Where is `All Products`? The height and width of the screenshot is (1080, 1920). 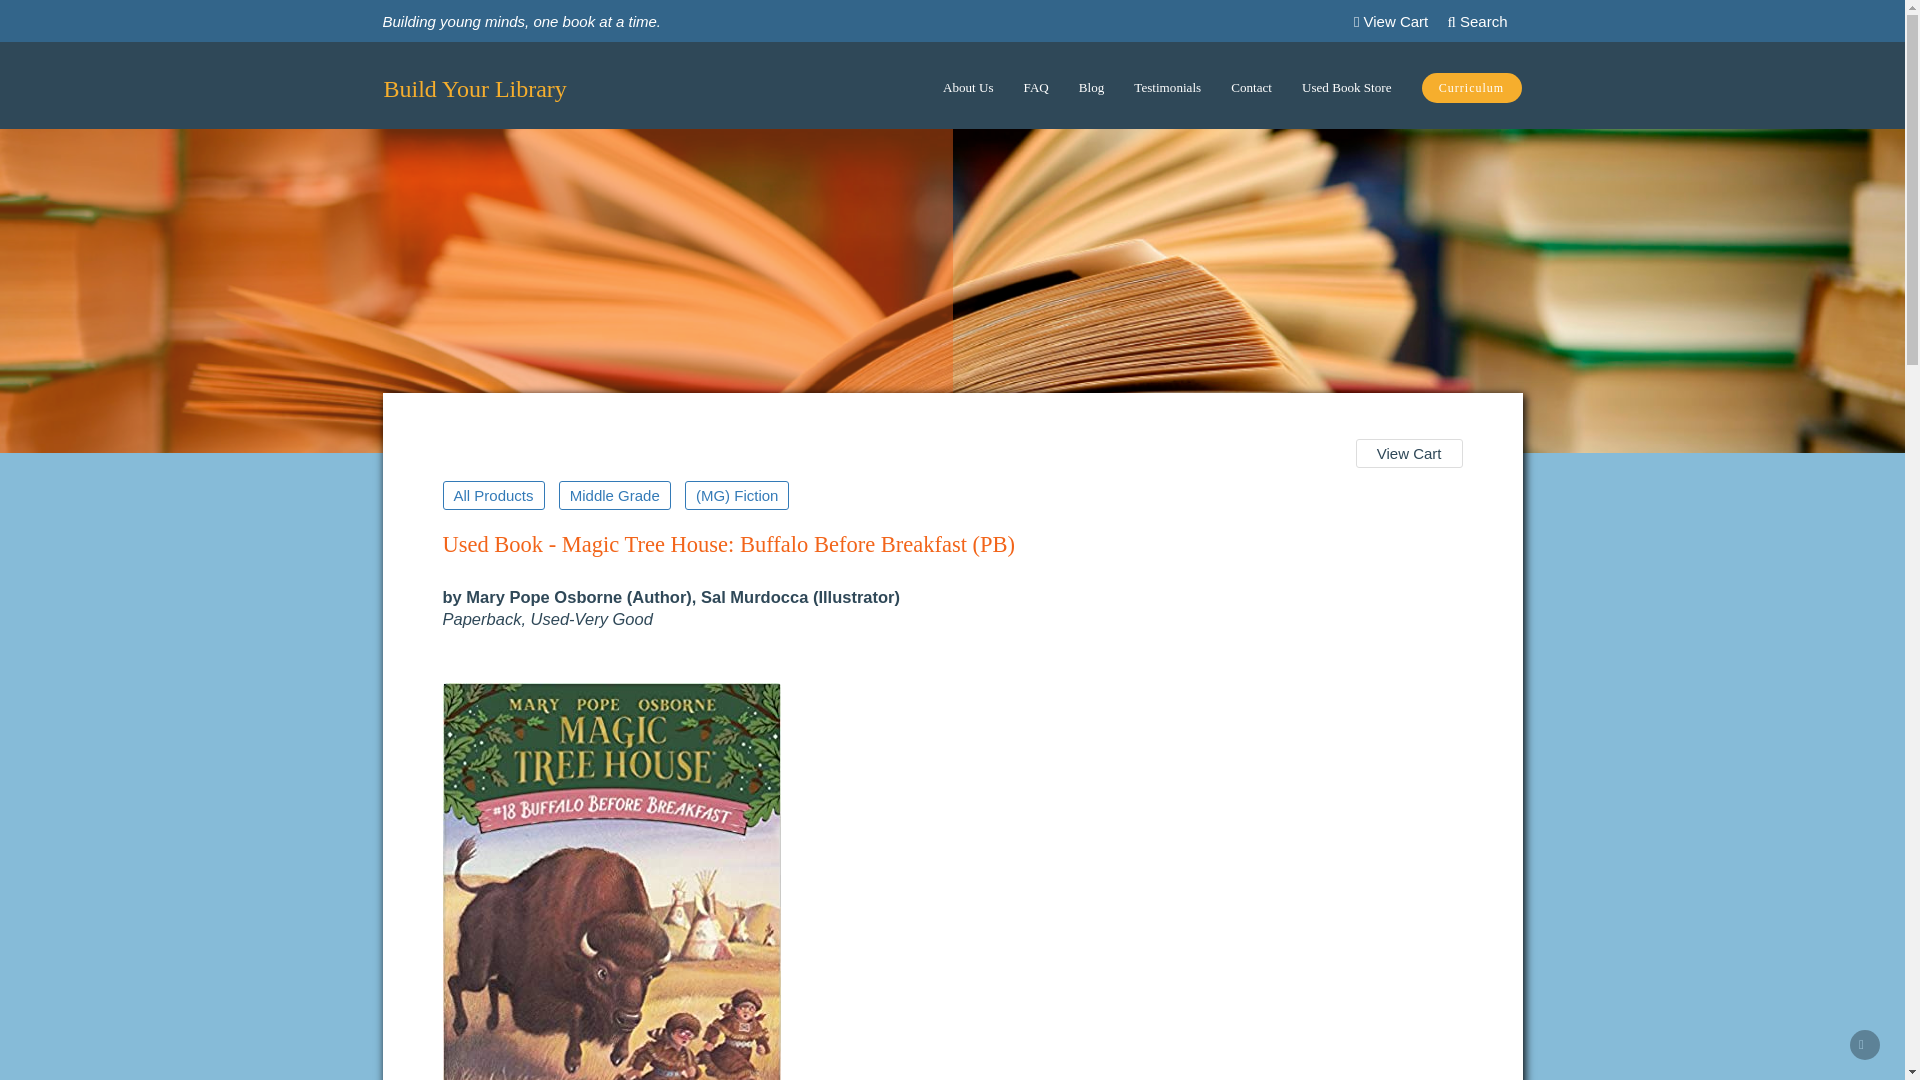 All Products is located at coordinates (492, 494).